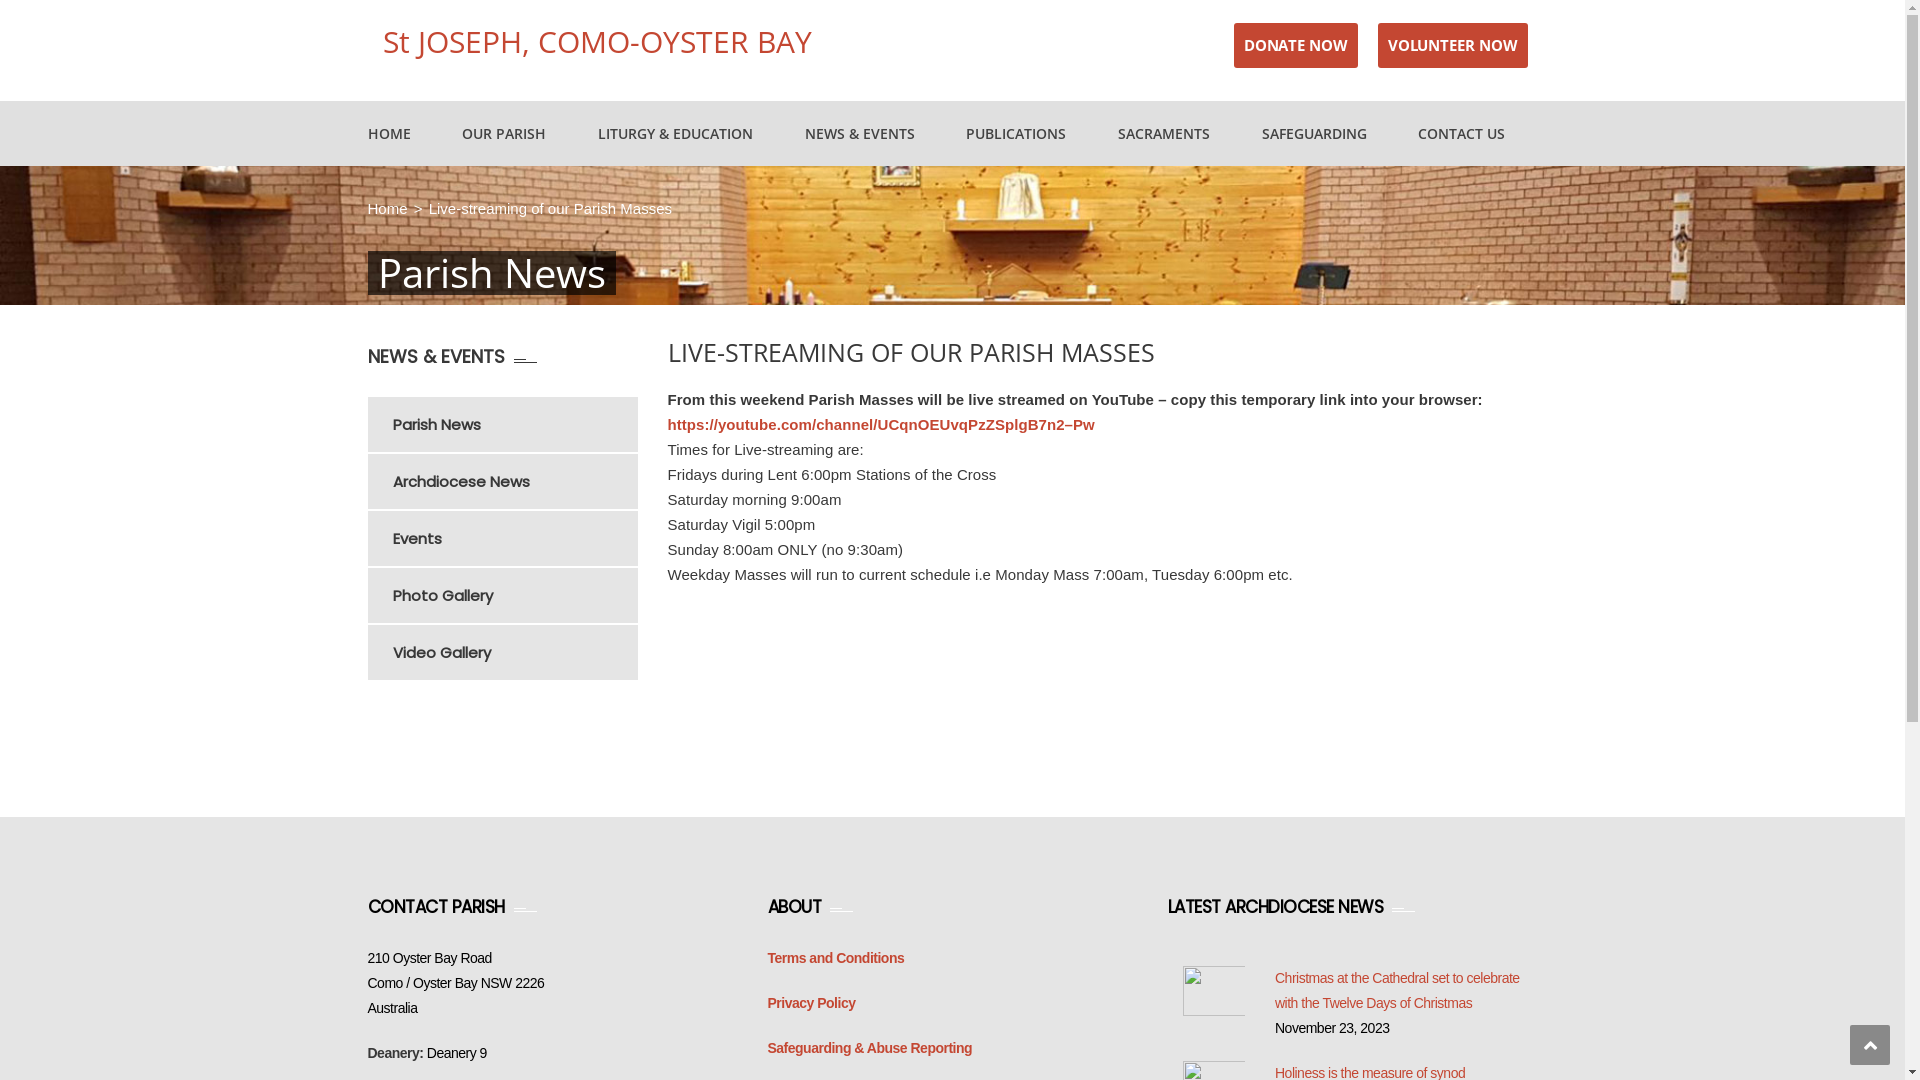 This screenshot has width=1920, height=1080. I want to click on HOME, so click(390, 134).